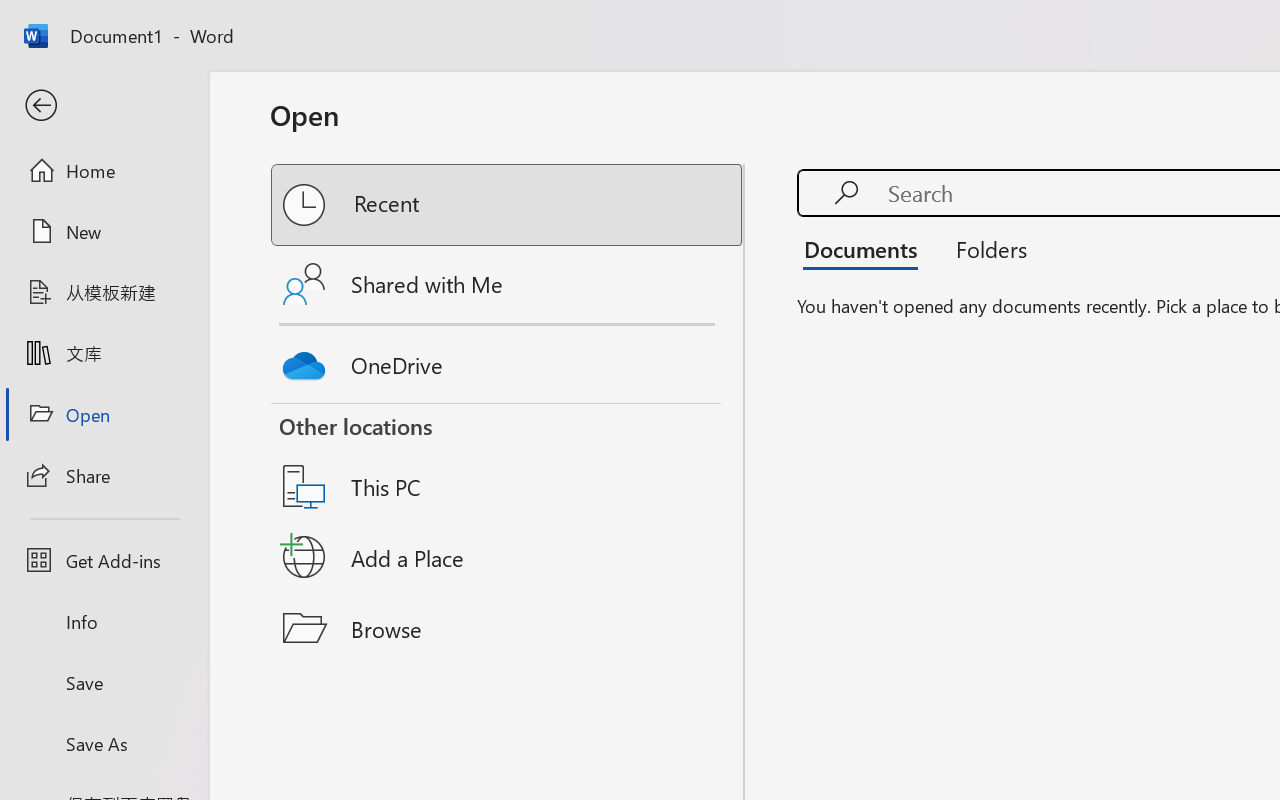 The image size is (1280, 800). What do you see at coordinates (984, 248) in the screenshot?
I see `Folders` at bounding box center [984, 248].